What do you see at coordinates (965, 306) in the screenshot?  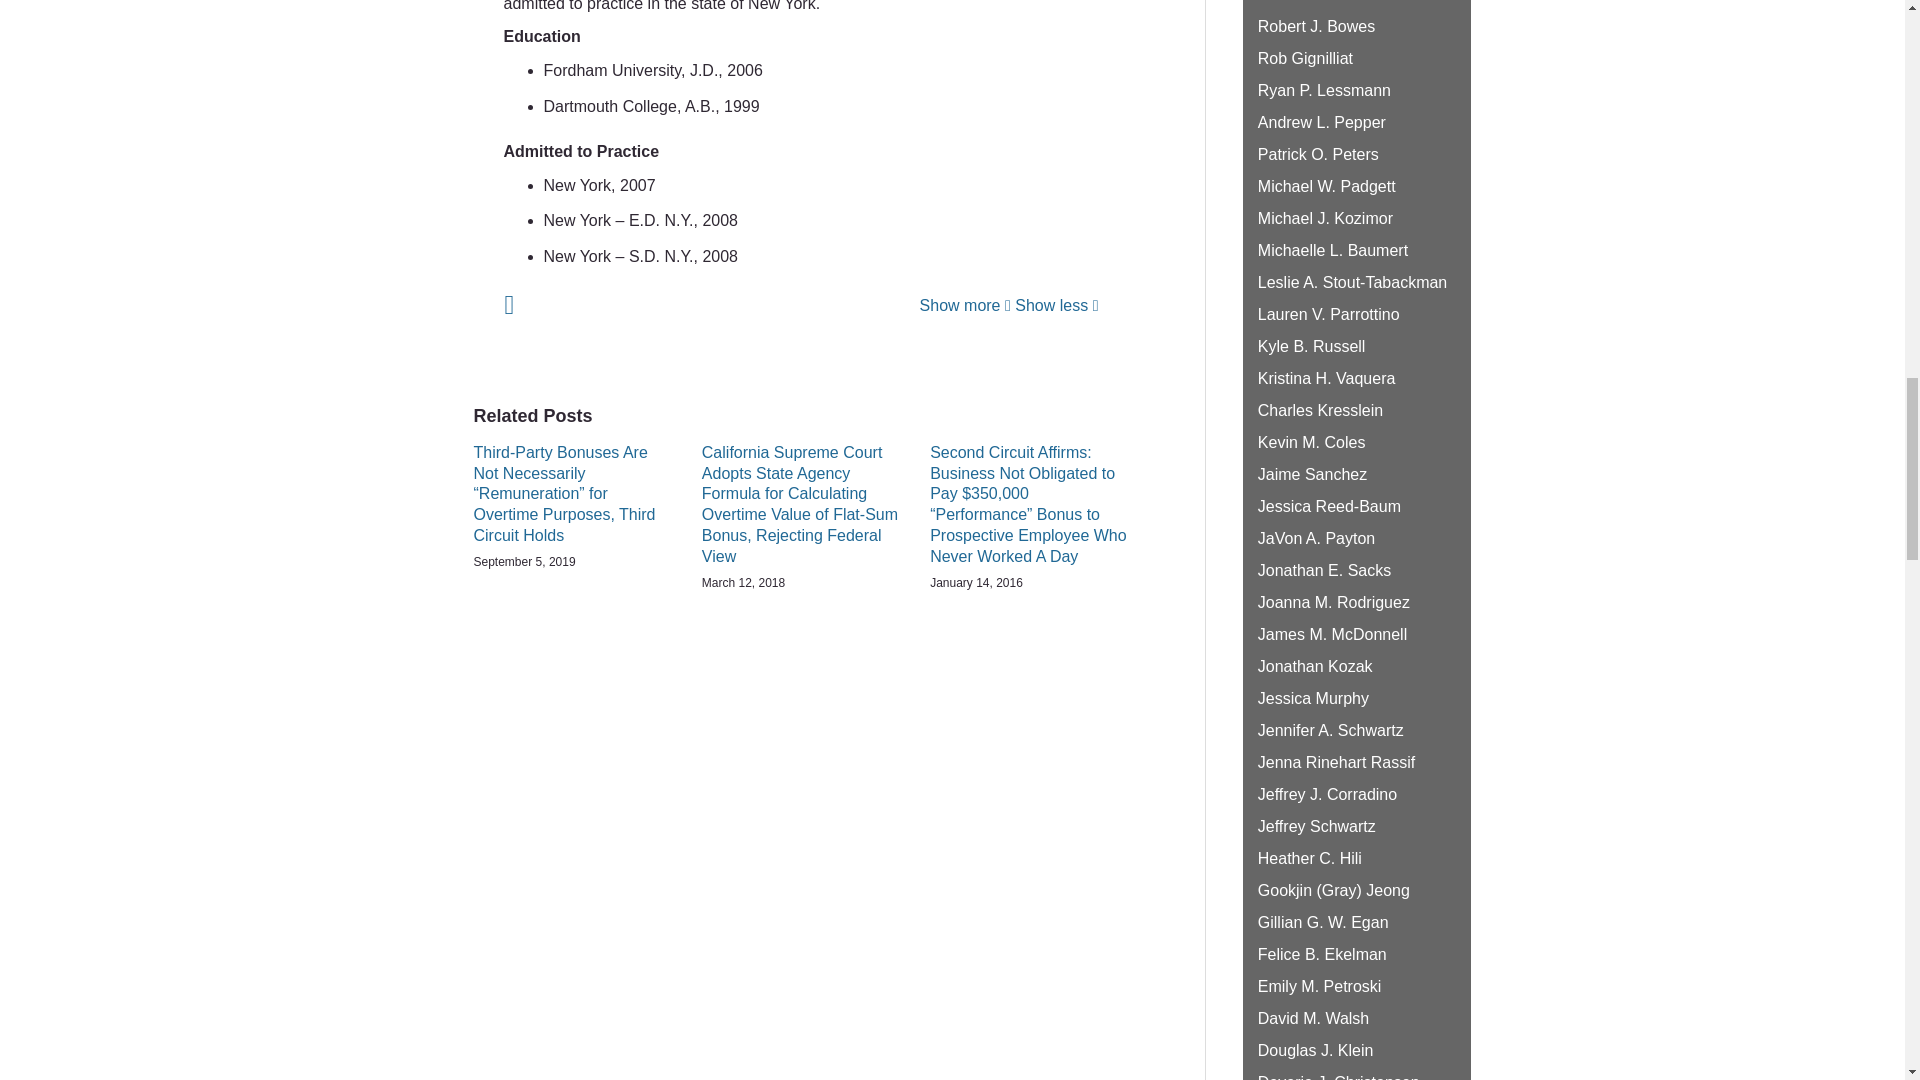 I see `Show more` at bounding box center [965, 306].